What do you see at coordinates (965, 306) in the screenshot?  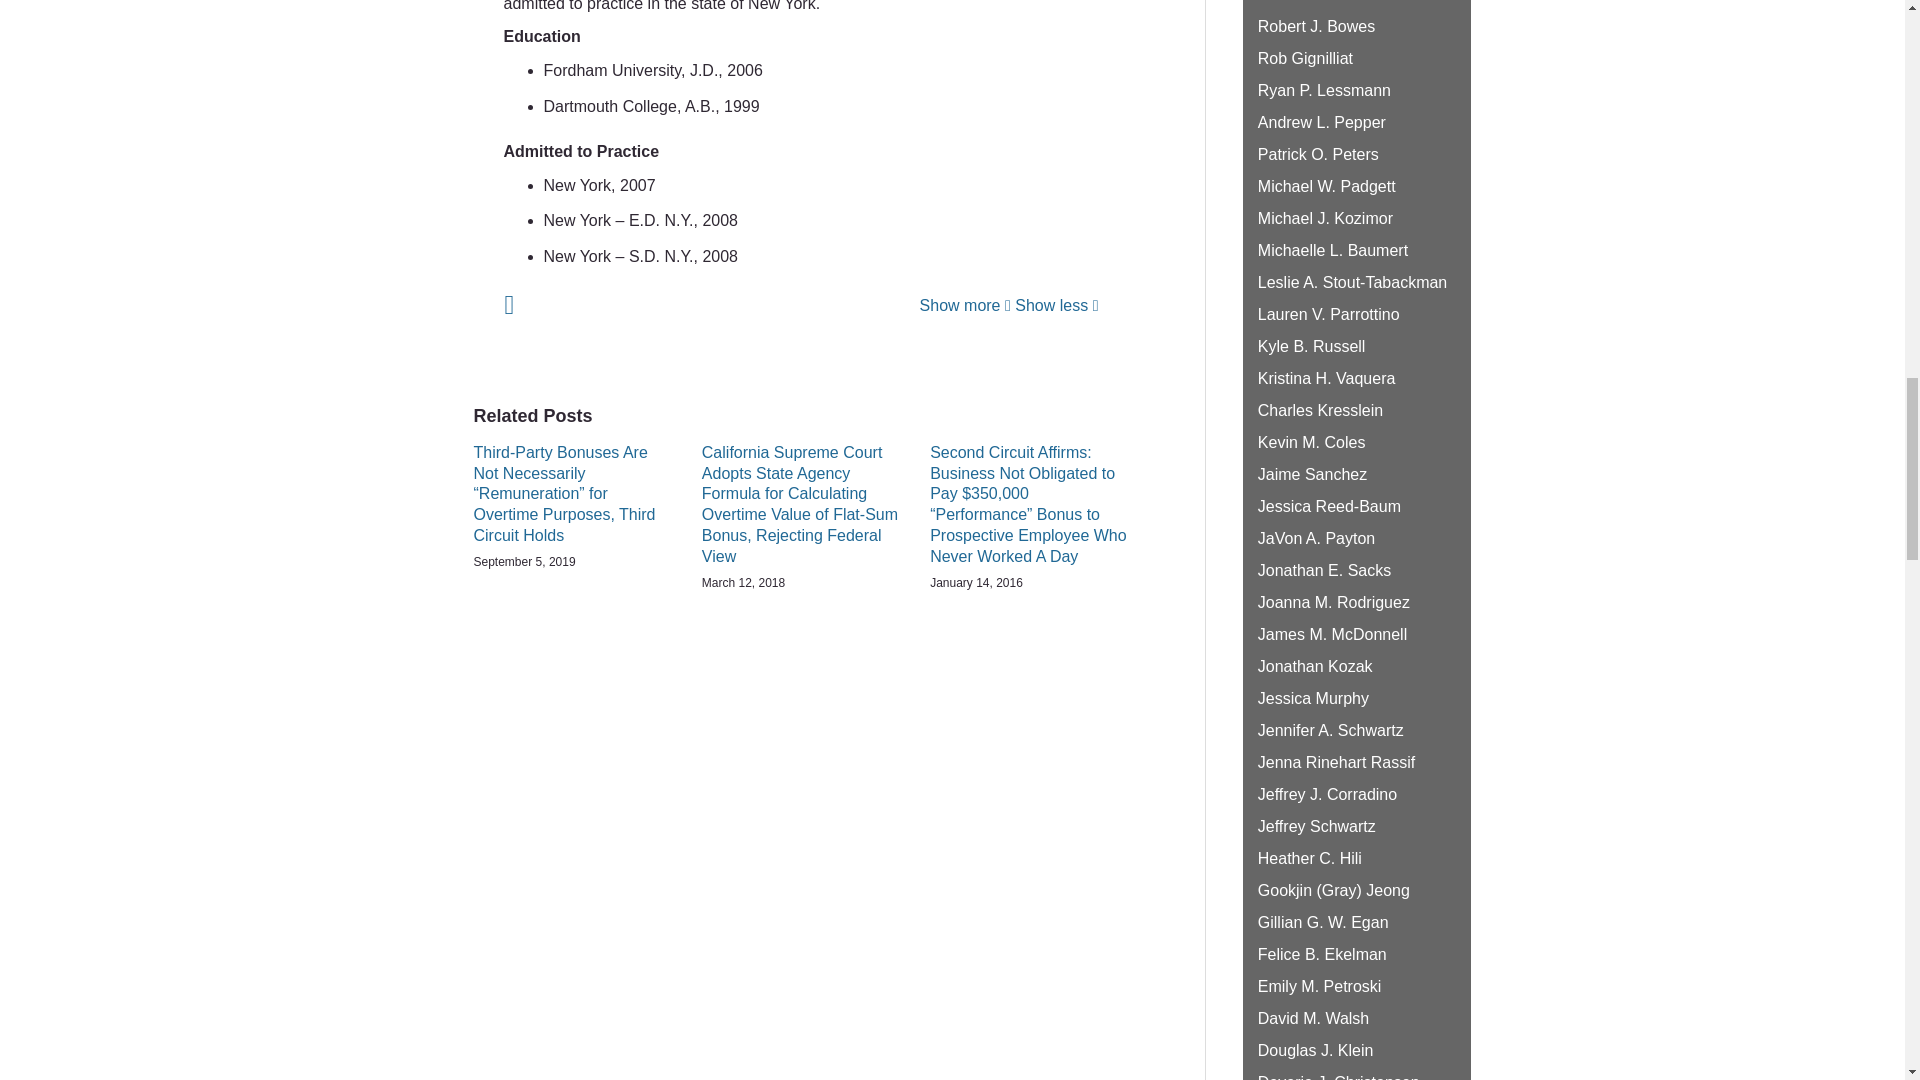 I see `Show more` at bounding box center [965, 306].